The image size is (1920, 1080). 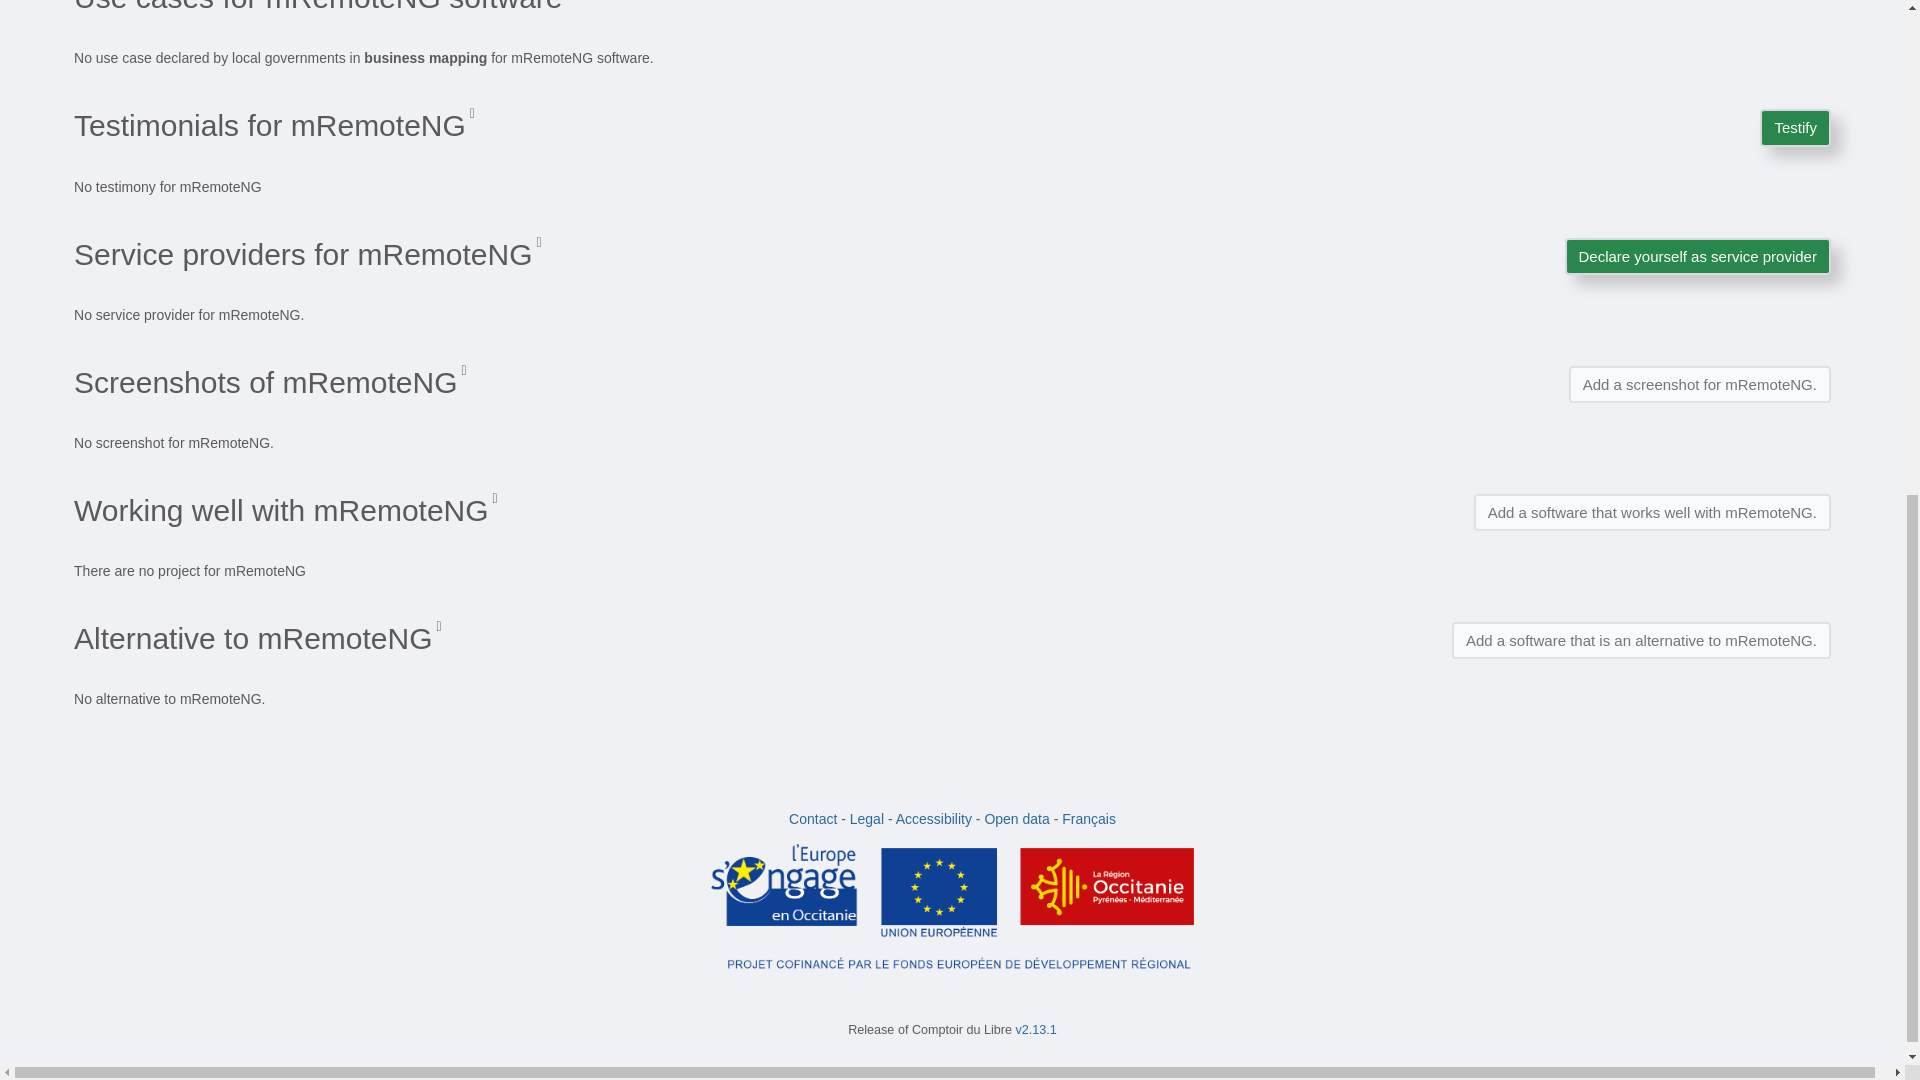 I want to click on Add a software that works well with mRemoteNG., so click(x=1652, y=512).